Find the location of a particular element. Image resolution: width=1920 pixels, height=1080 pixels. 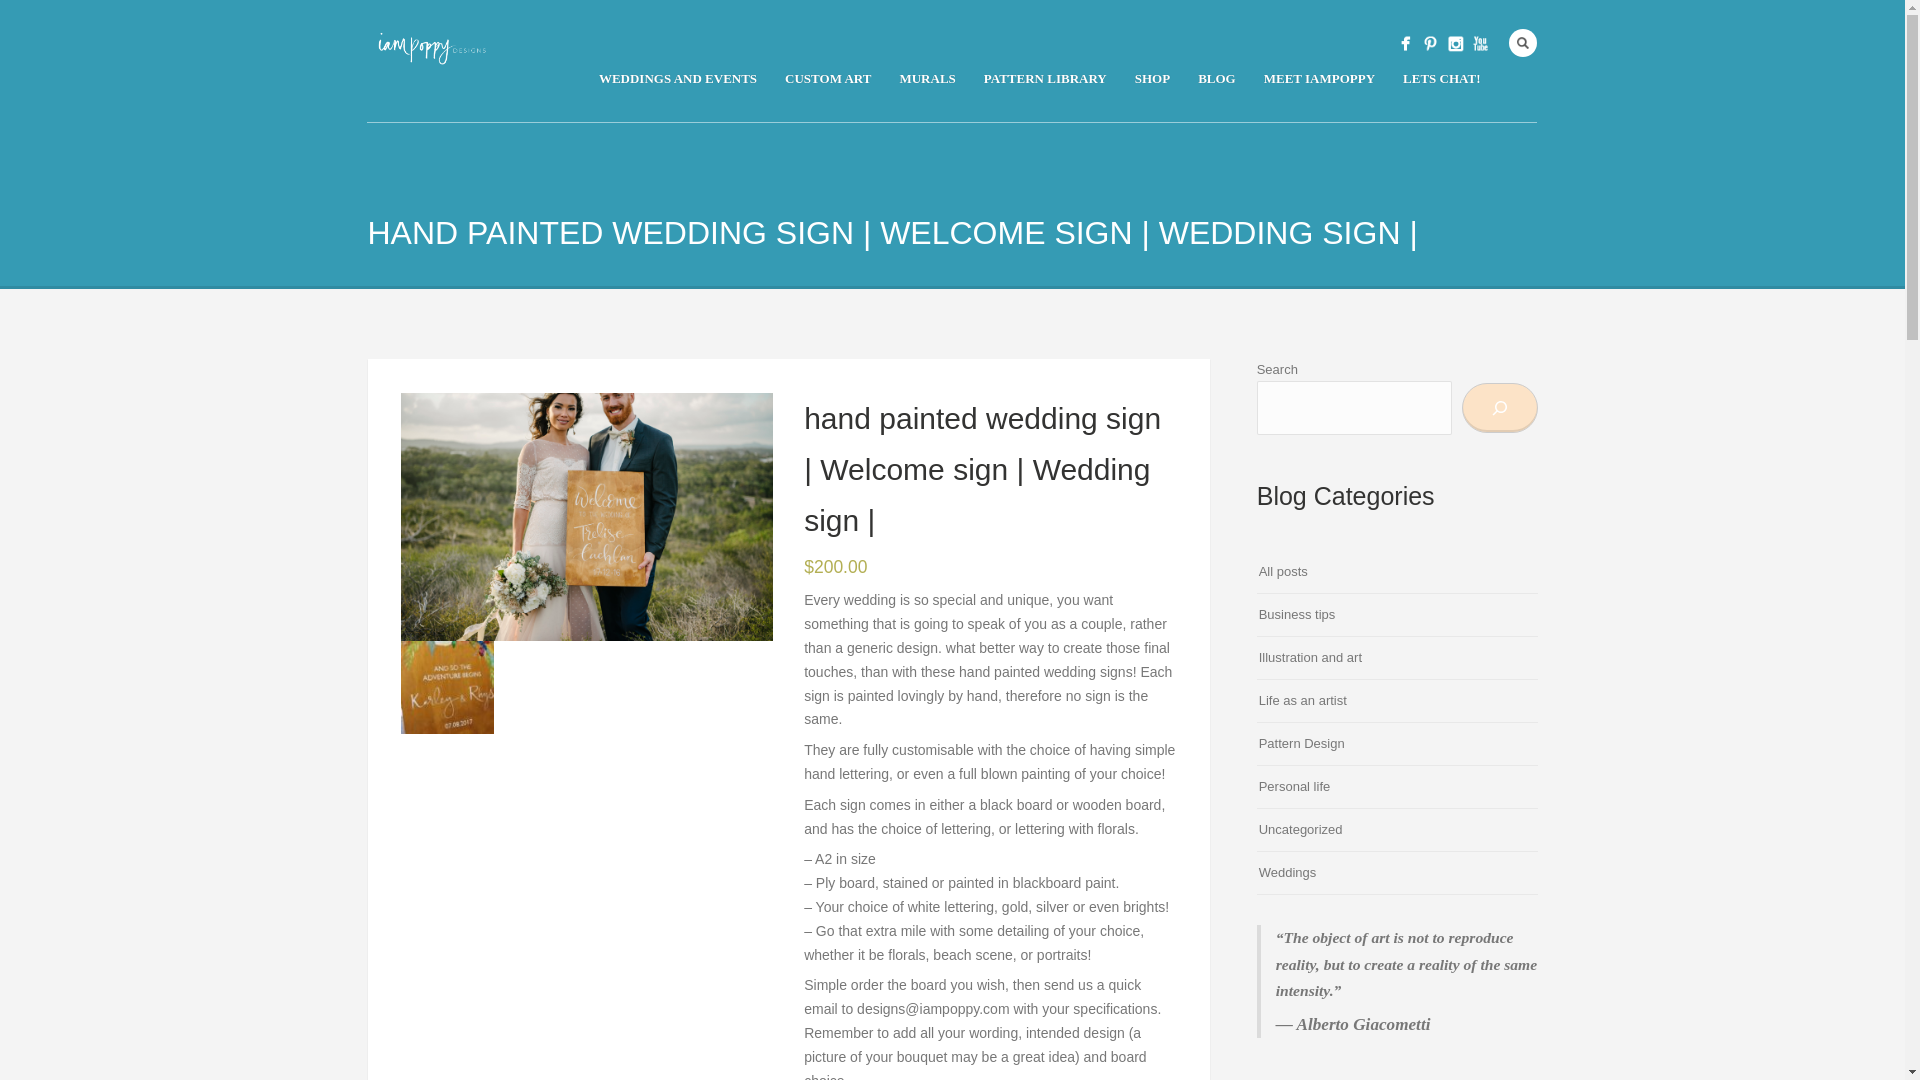

MURALS is located at coordinates (927, 78).